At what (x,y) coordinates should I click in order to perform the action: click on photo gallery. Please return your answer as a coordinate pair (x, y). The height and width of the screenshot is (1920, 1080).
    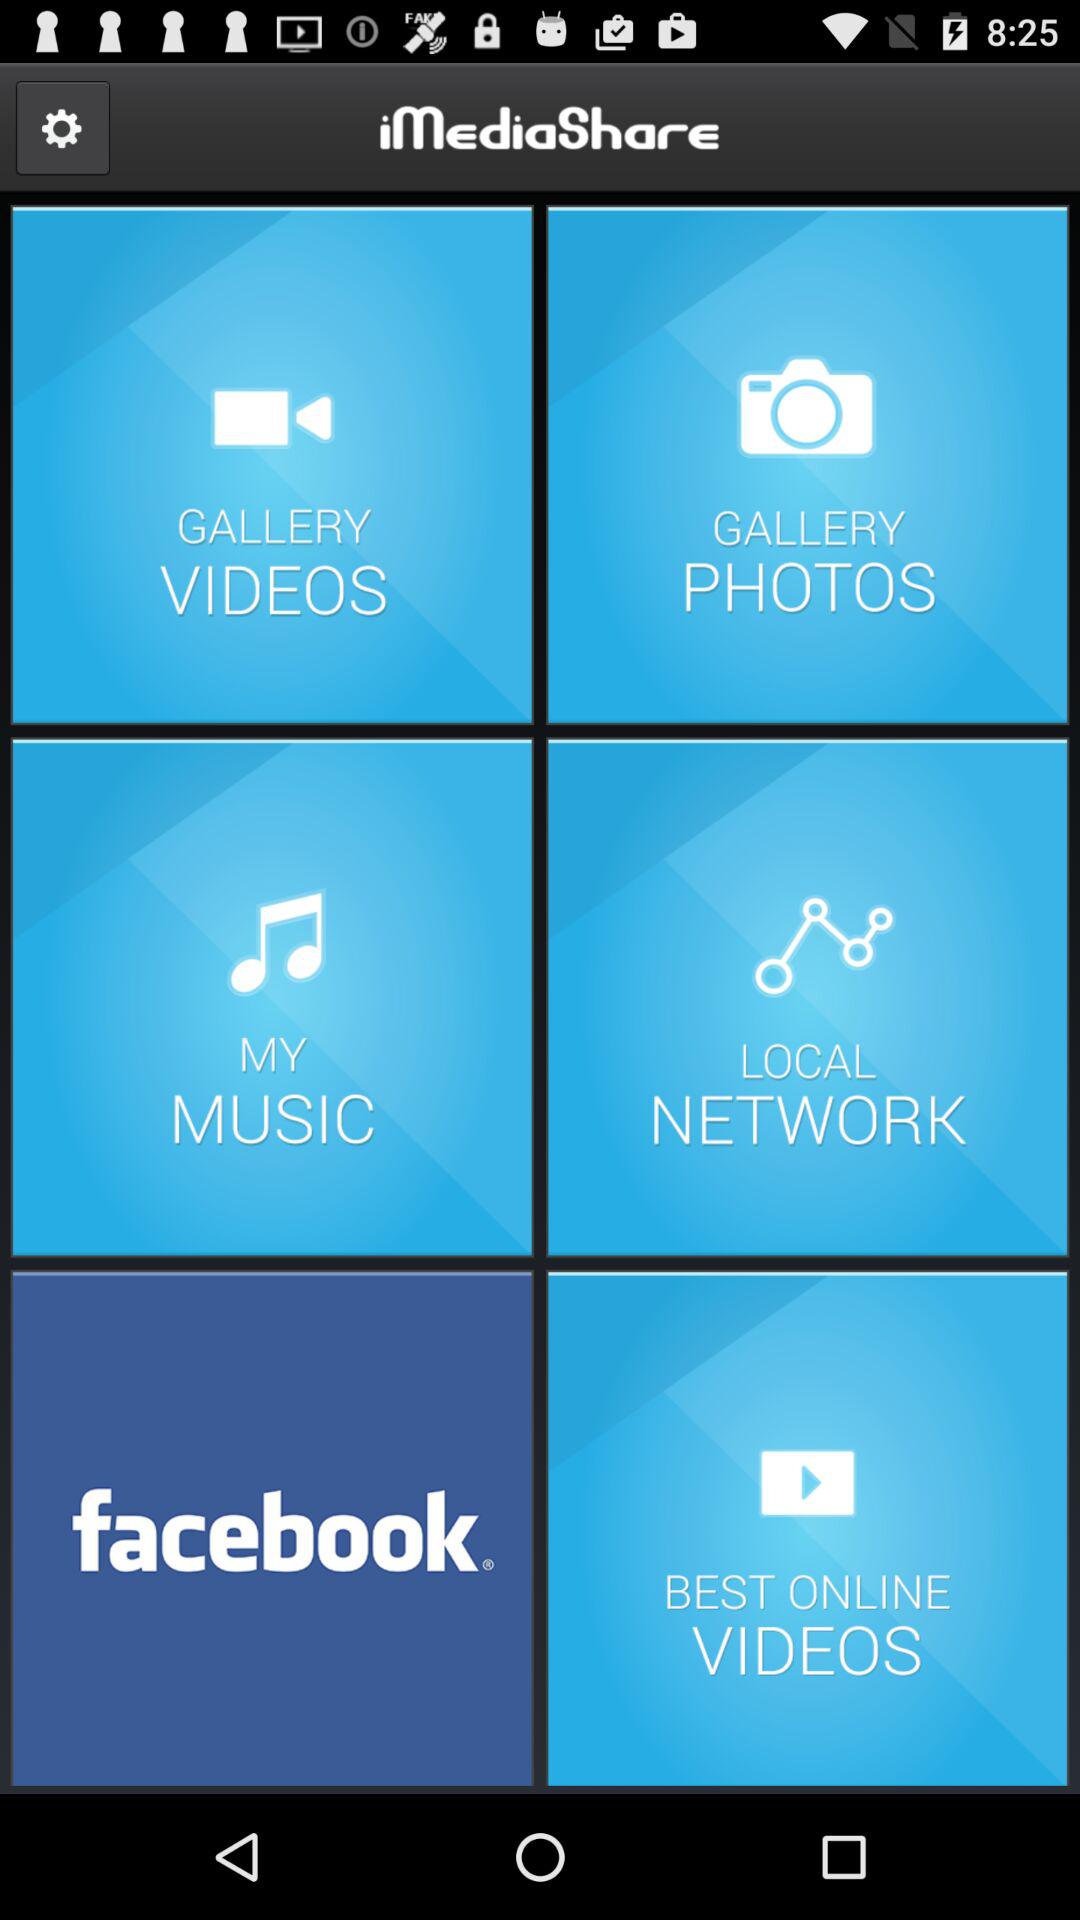
    Looking at the image, I should click on (807, 464).